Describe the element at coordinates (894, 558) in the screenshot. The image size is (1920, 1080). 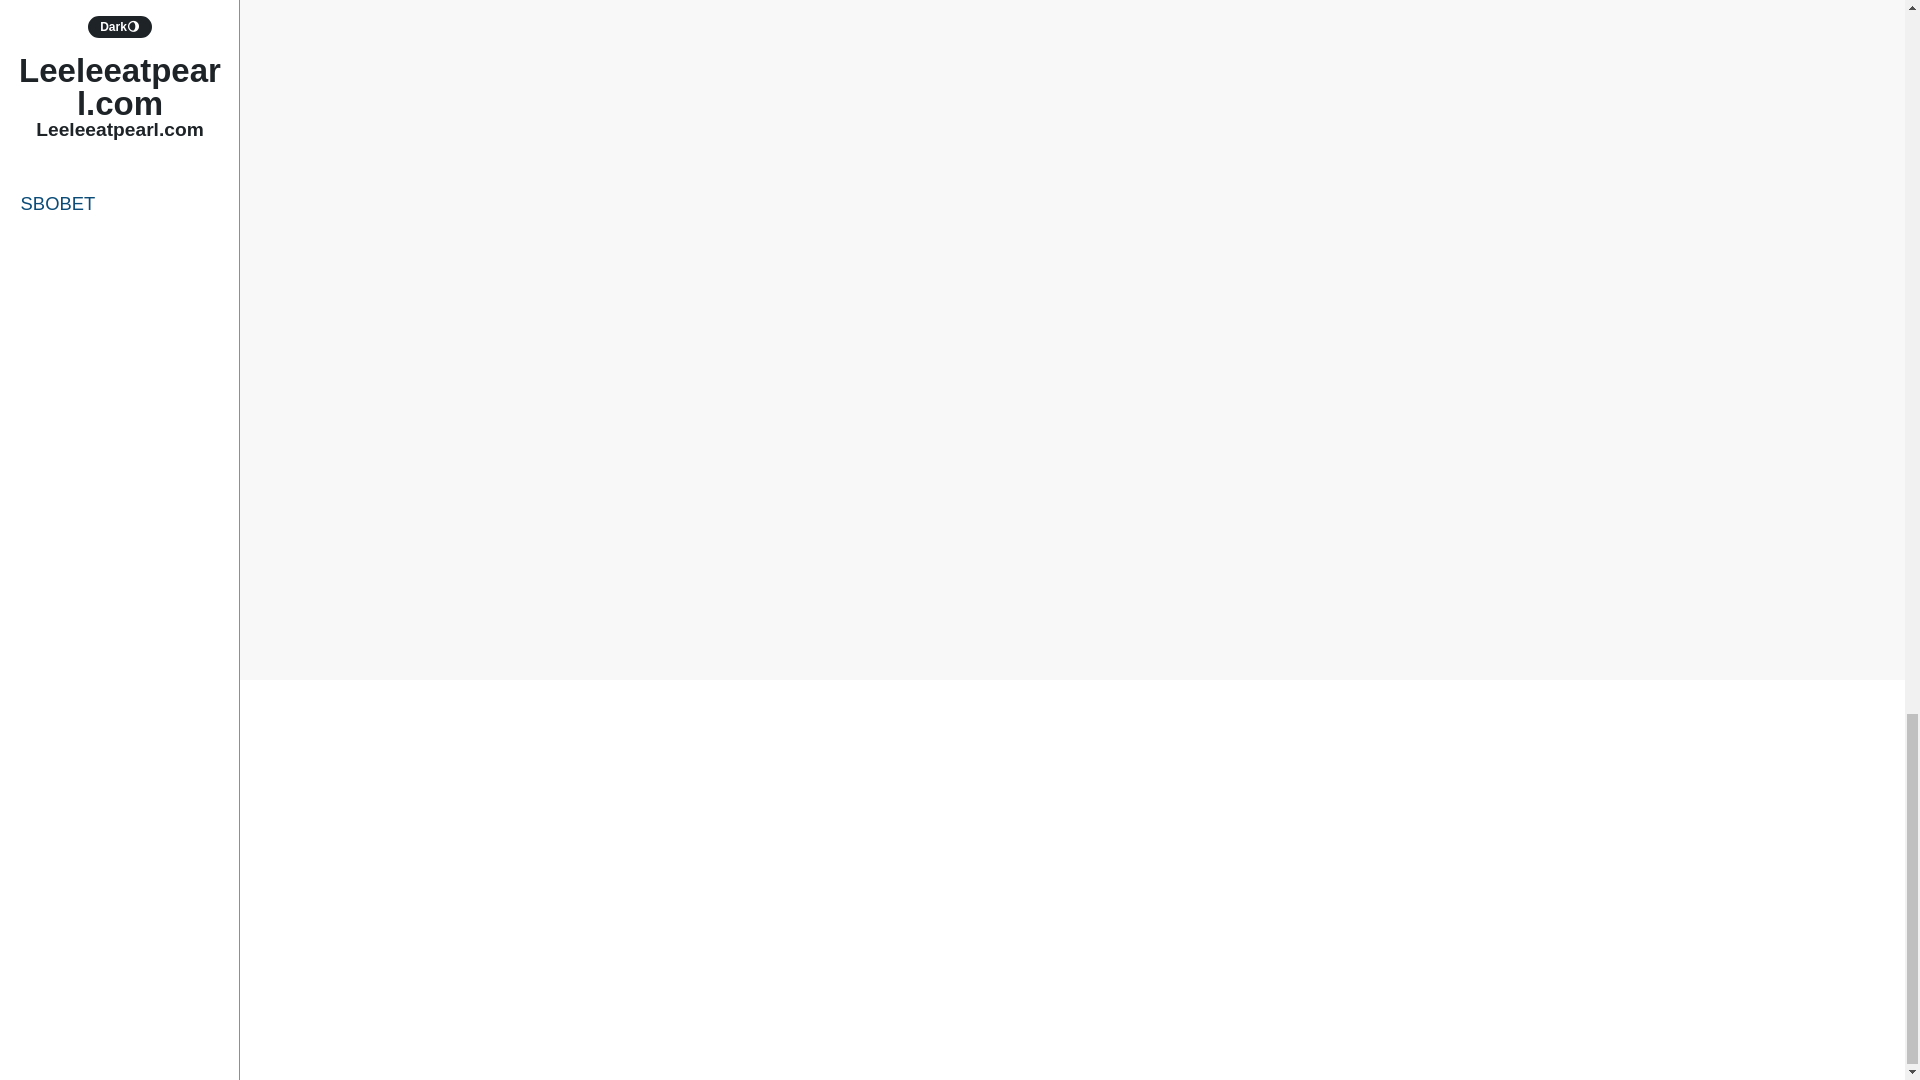
I see `data sdy master` at that location.